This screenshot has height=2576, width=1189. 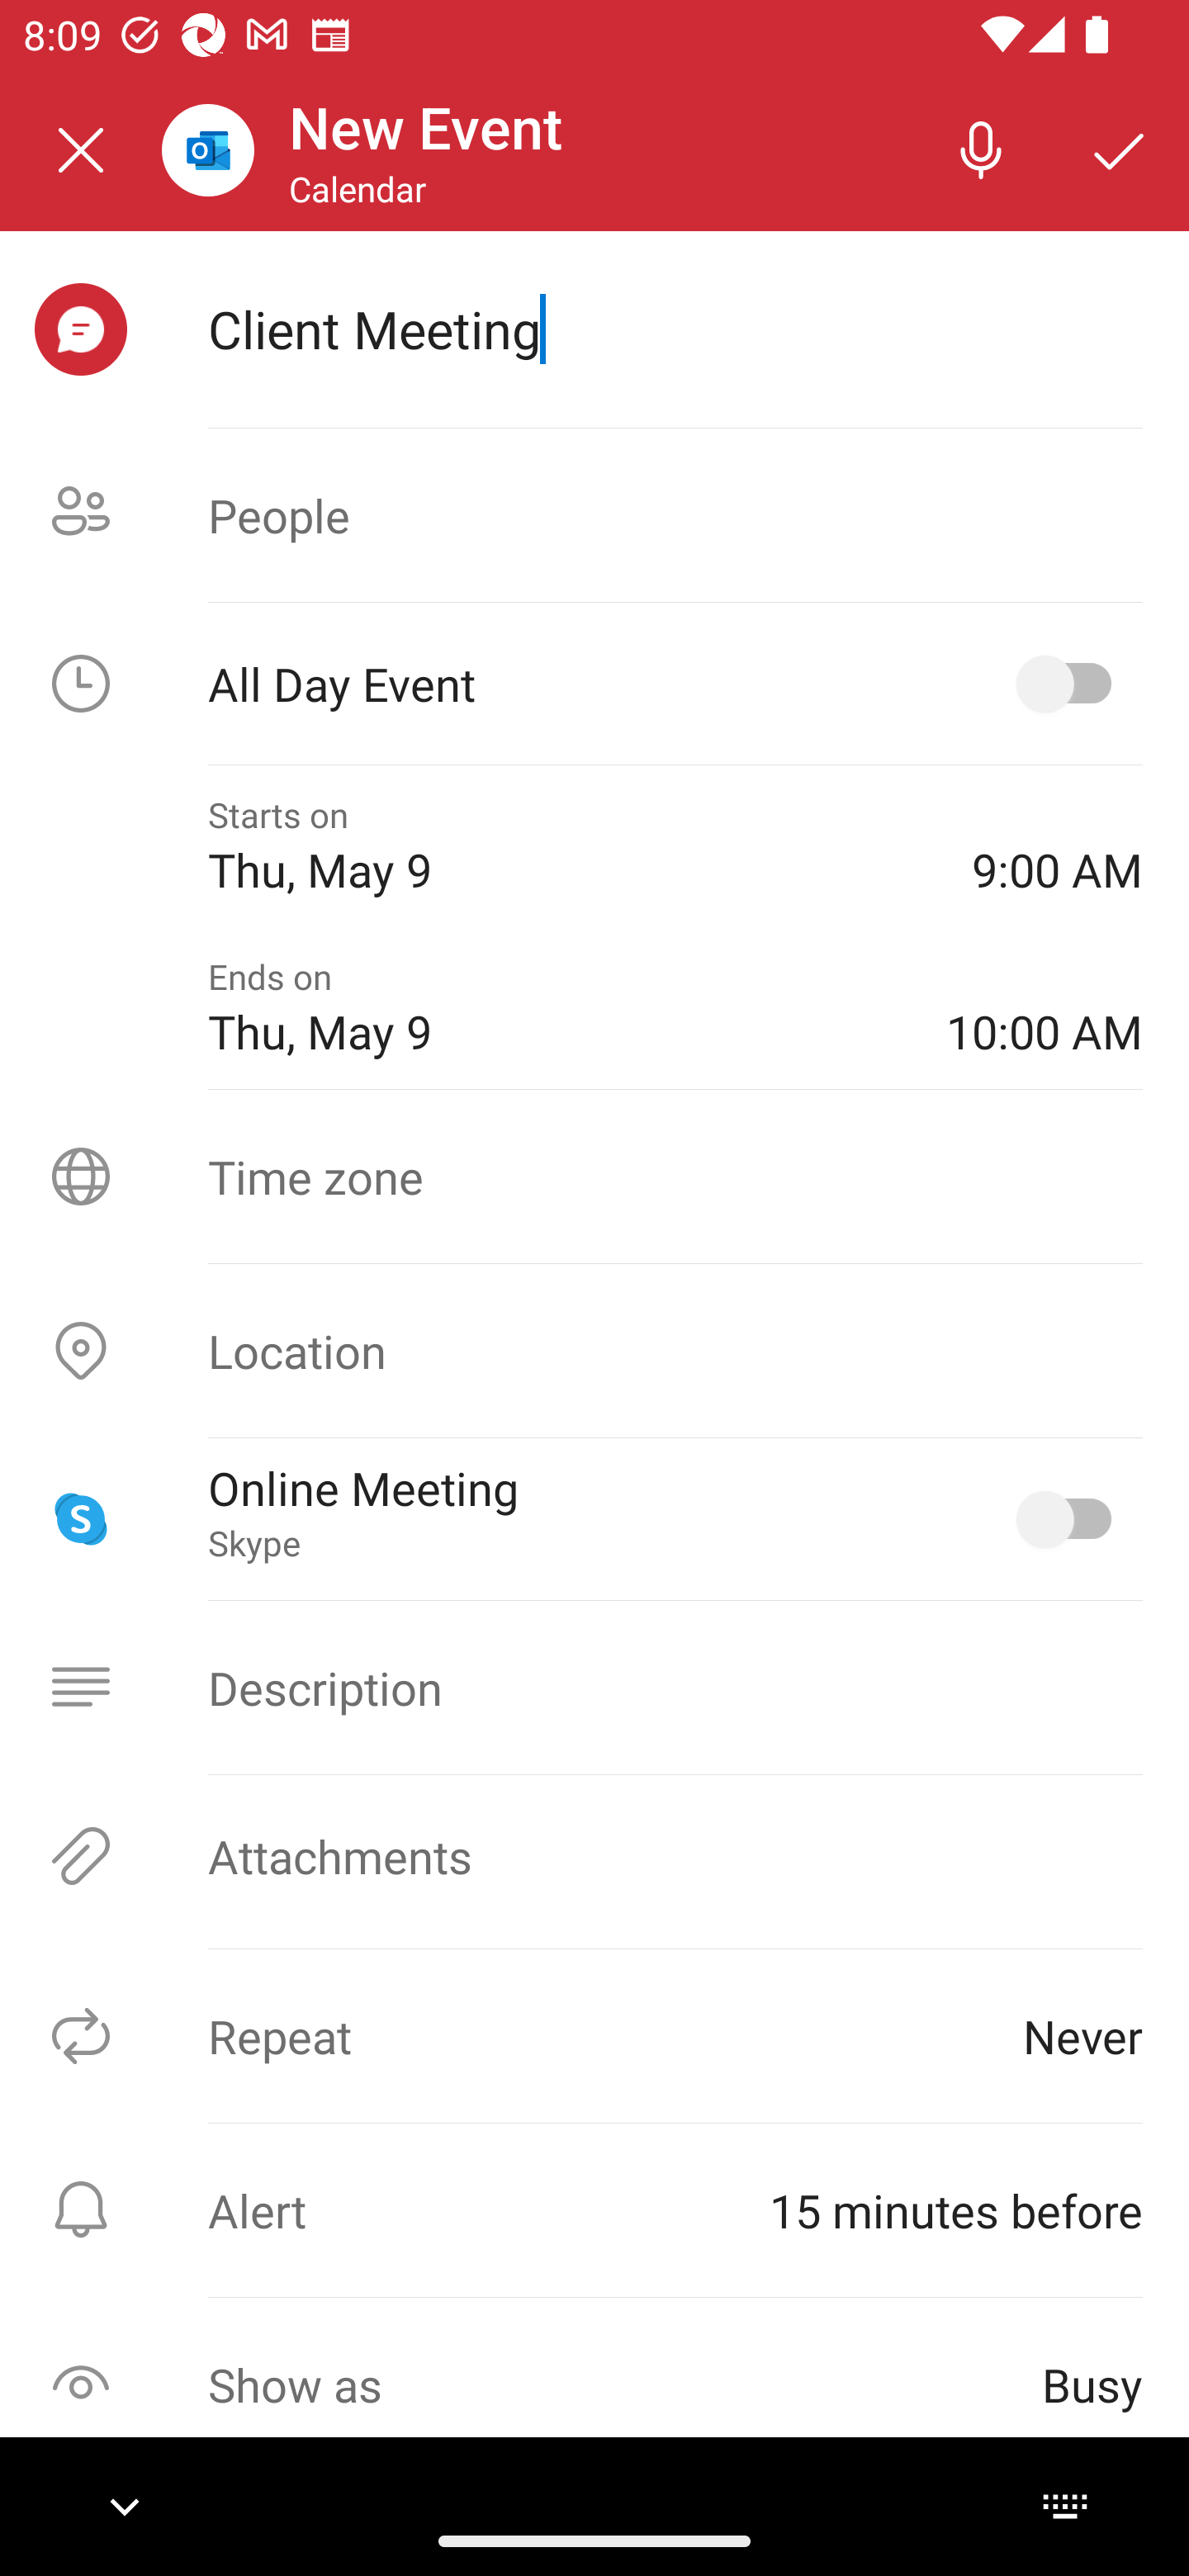 What do you see at coordinates (594, 2036) in the screenshot?
I see `Repeat Never` at bounding box center [594, 2036].